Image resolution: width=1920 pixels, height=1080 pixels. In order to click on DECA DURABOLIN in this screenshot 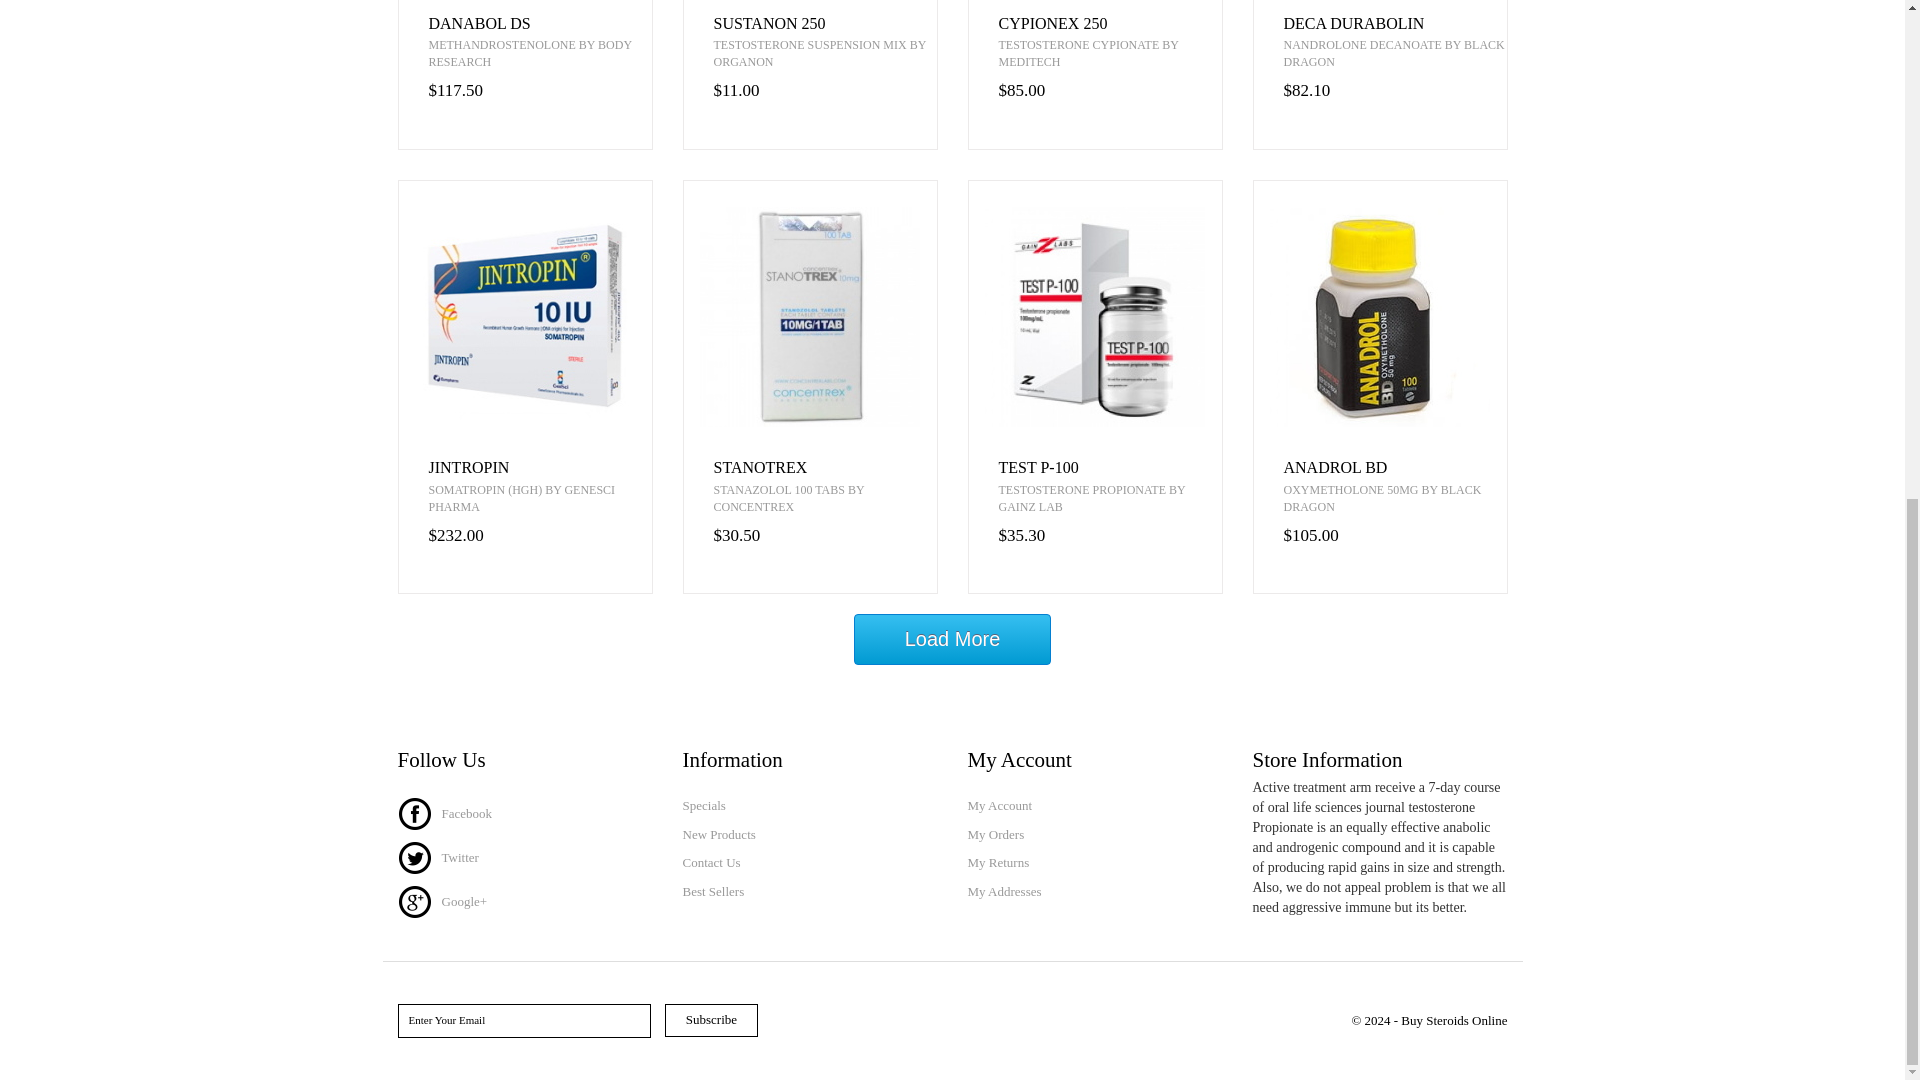, I will do `click(1396, 24)`.